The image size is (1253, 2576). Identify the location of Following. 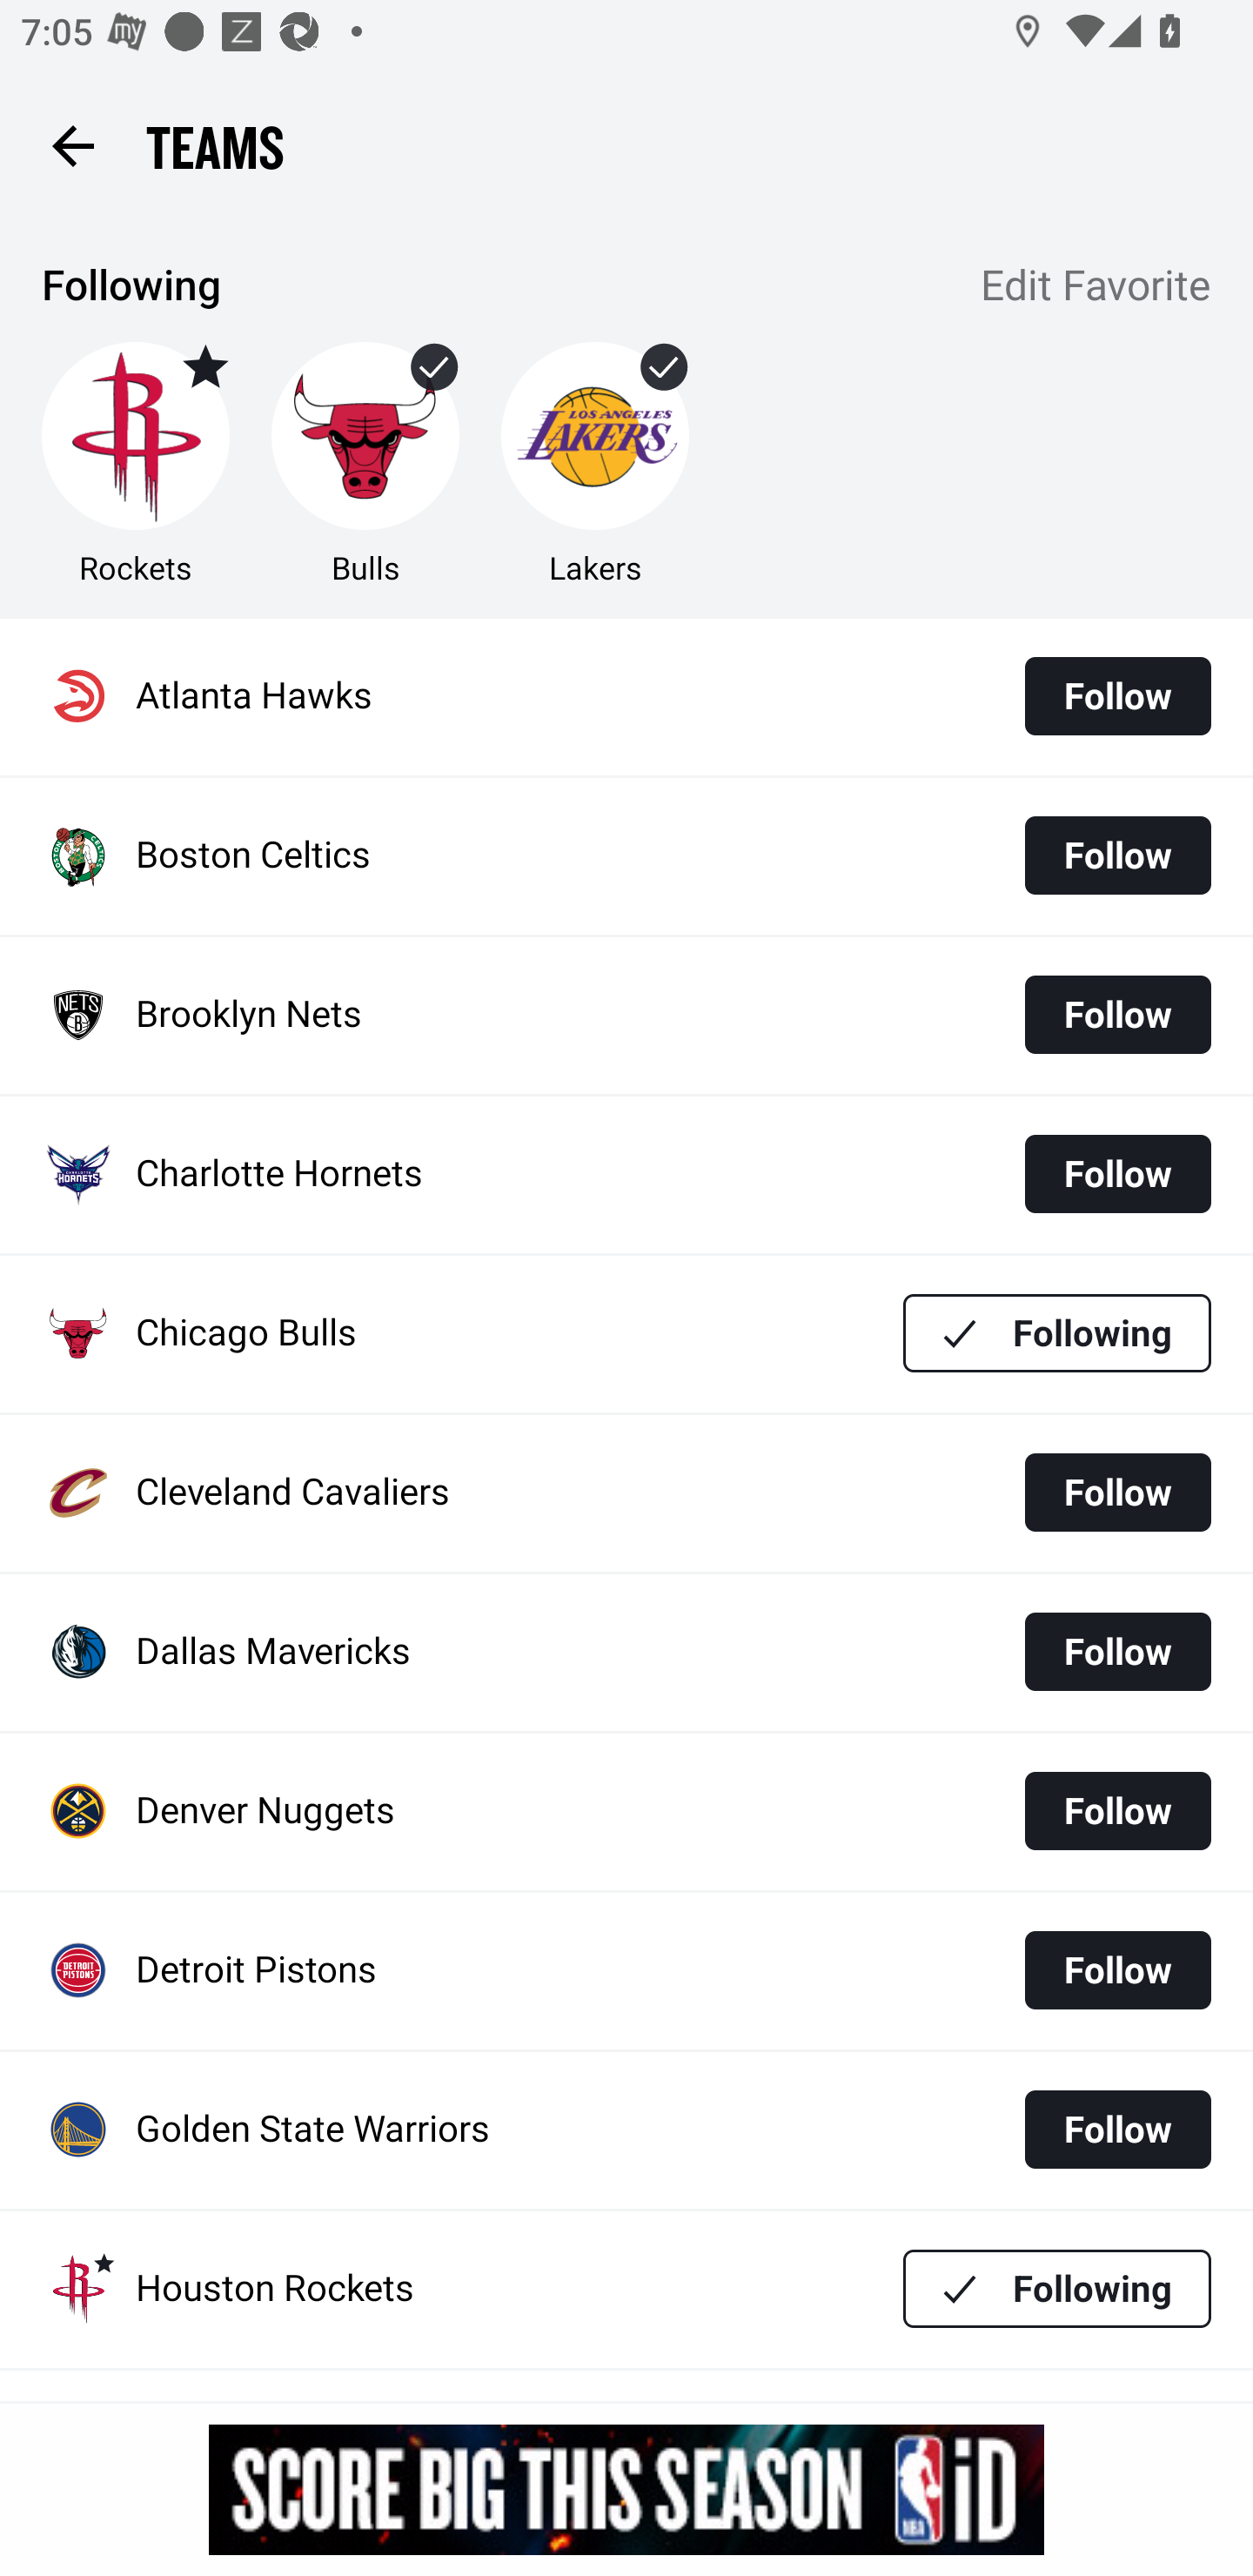
(1057, 2289).